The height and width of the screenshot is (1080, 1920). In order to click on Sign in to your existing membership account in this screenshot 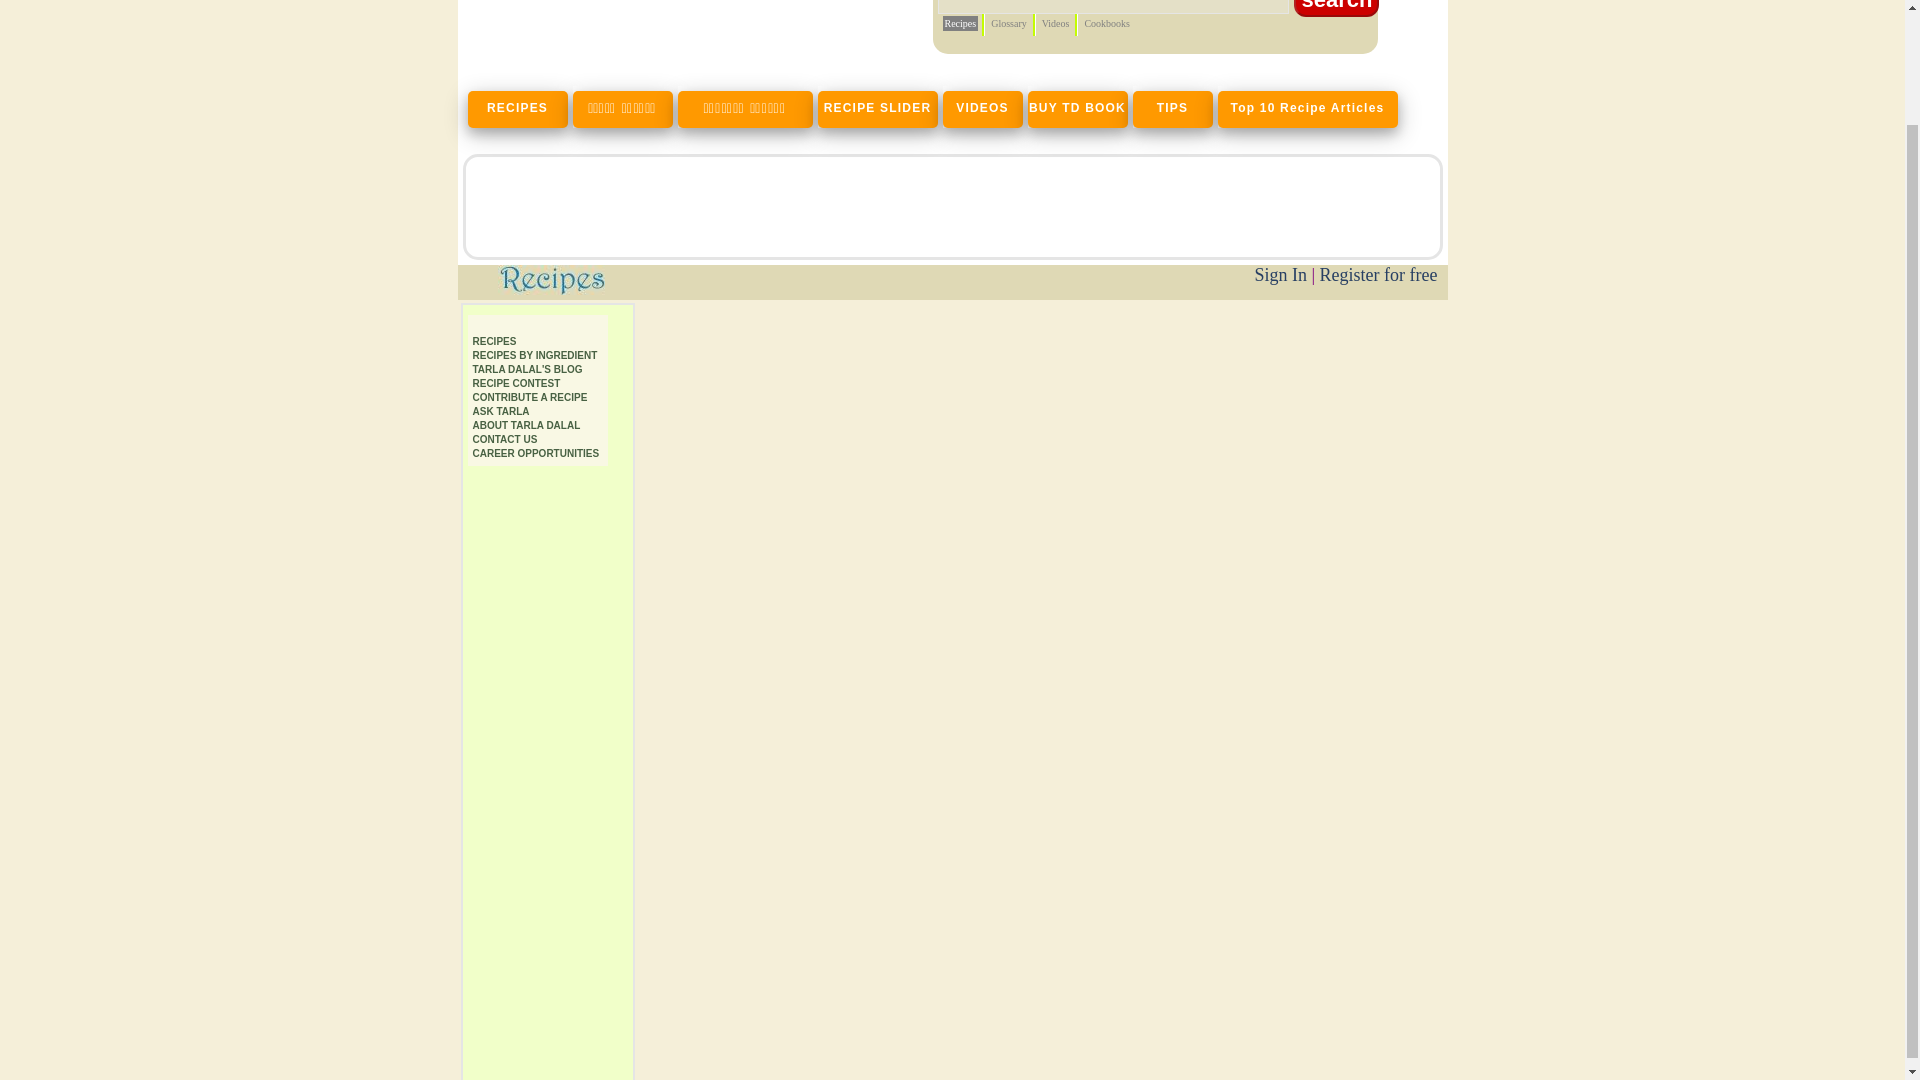, I will do `click(1280, 274)`.